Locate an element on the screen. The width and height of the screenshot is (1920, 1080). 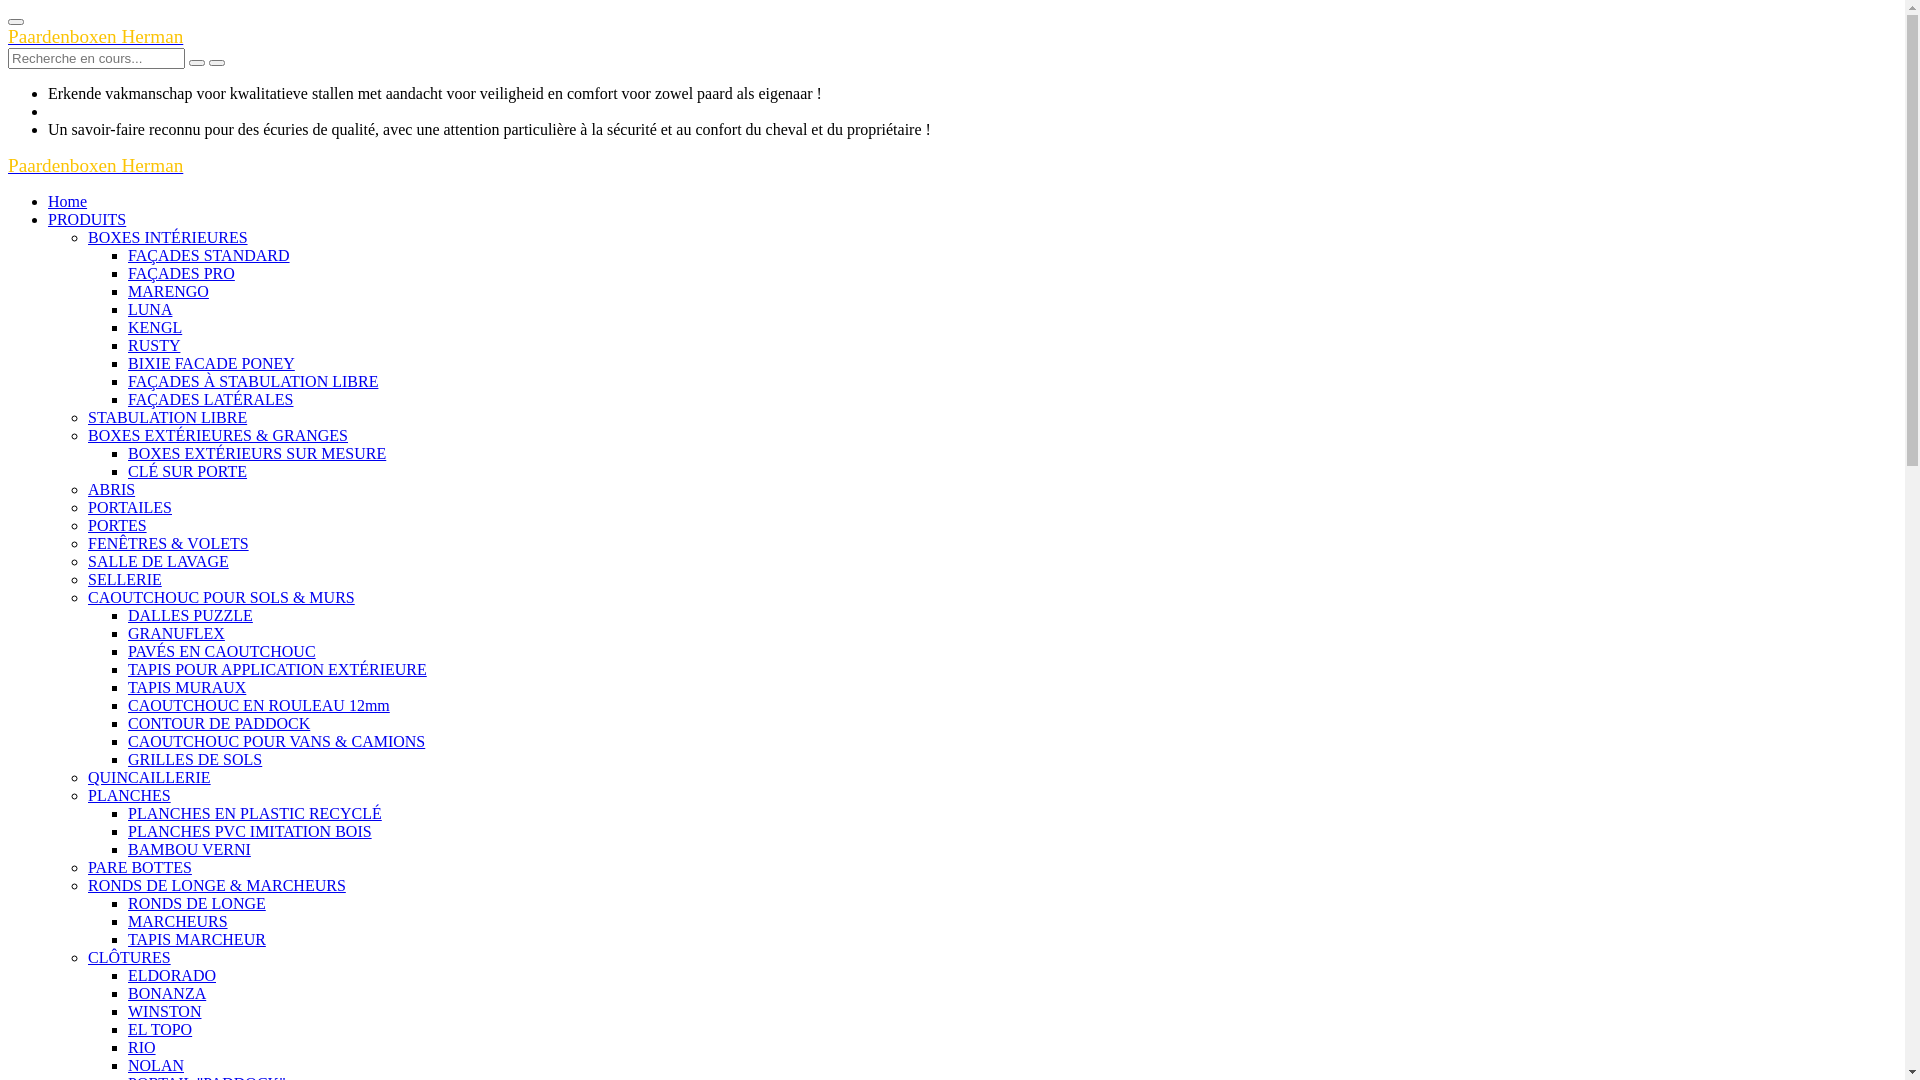
LUNA is located at coordinates (150, 310).